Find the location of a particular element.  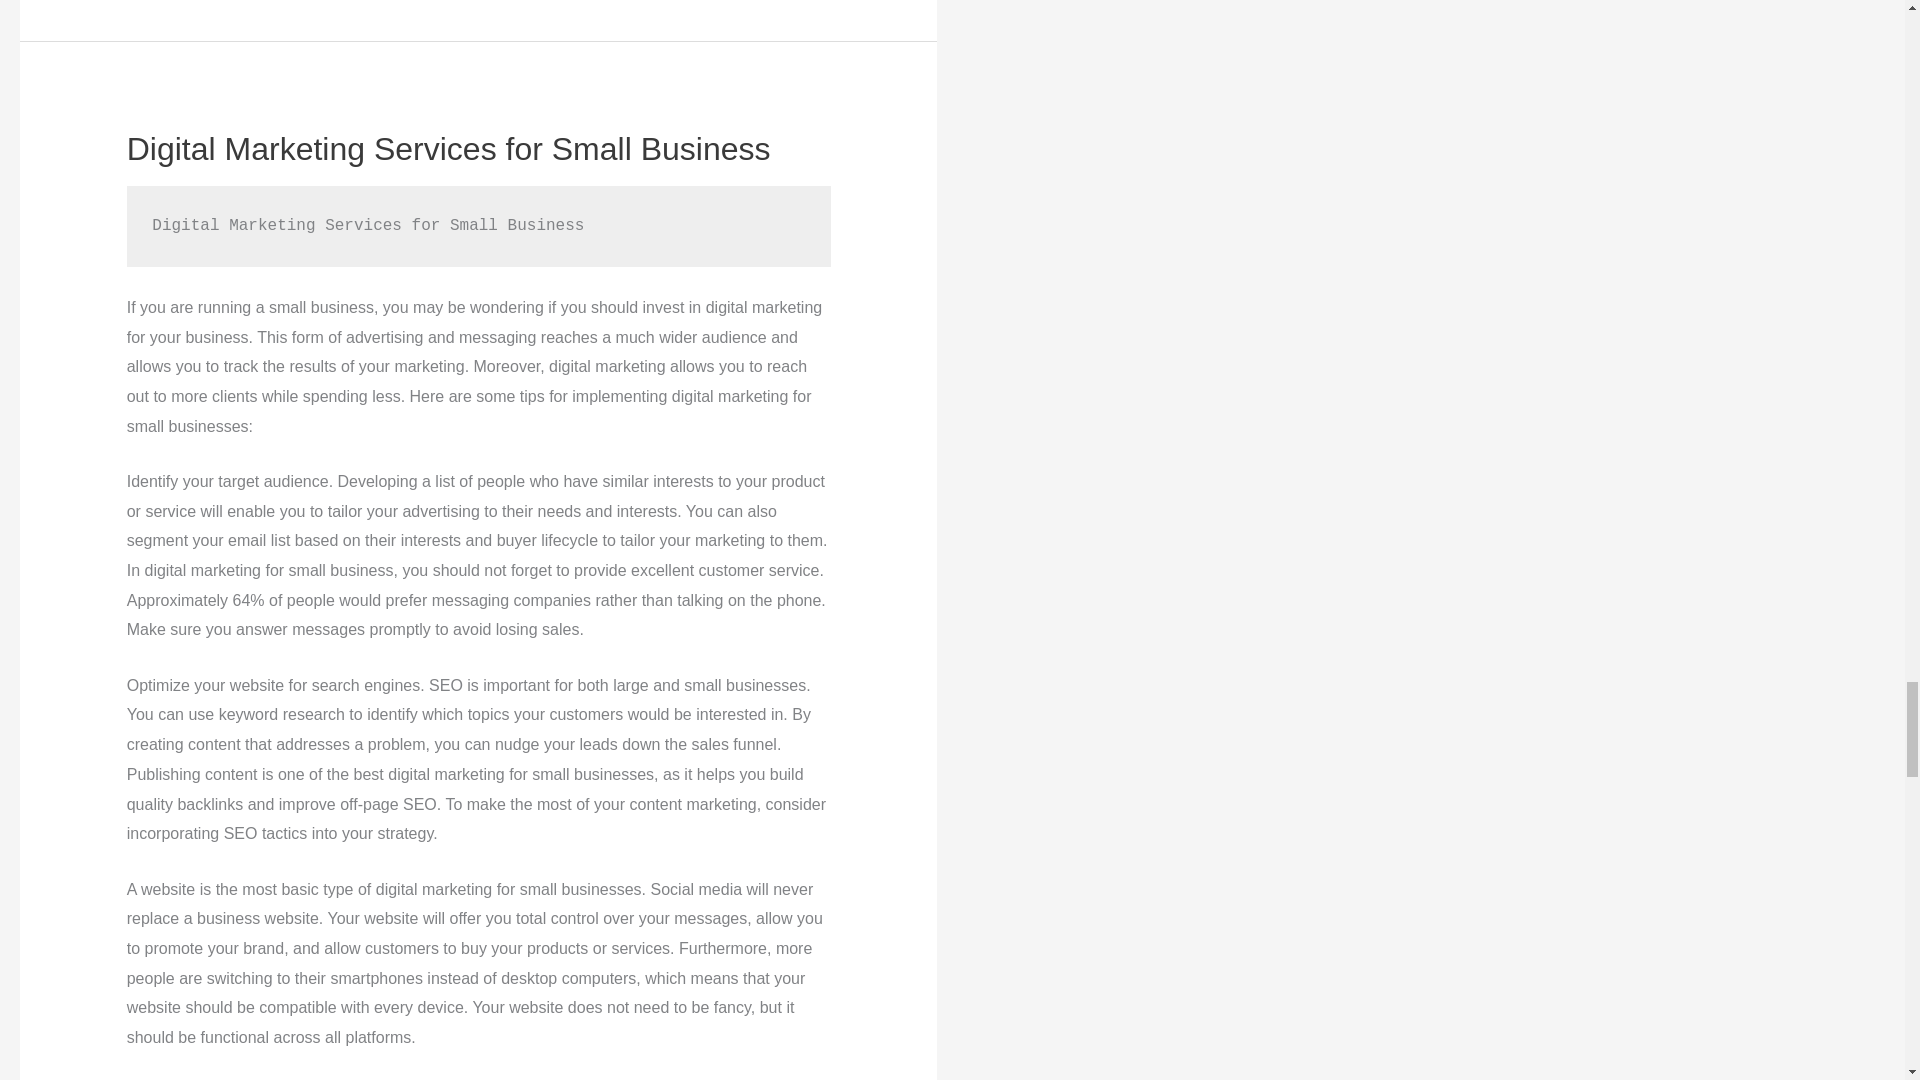

Digital Marketing Services for Small Business is located at coordinates (448, 148).